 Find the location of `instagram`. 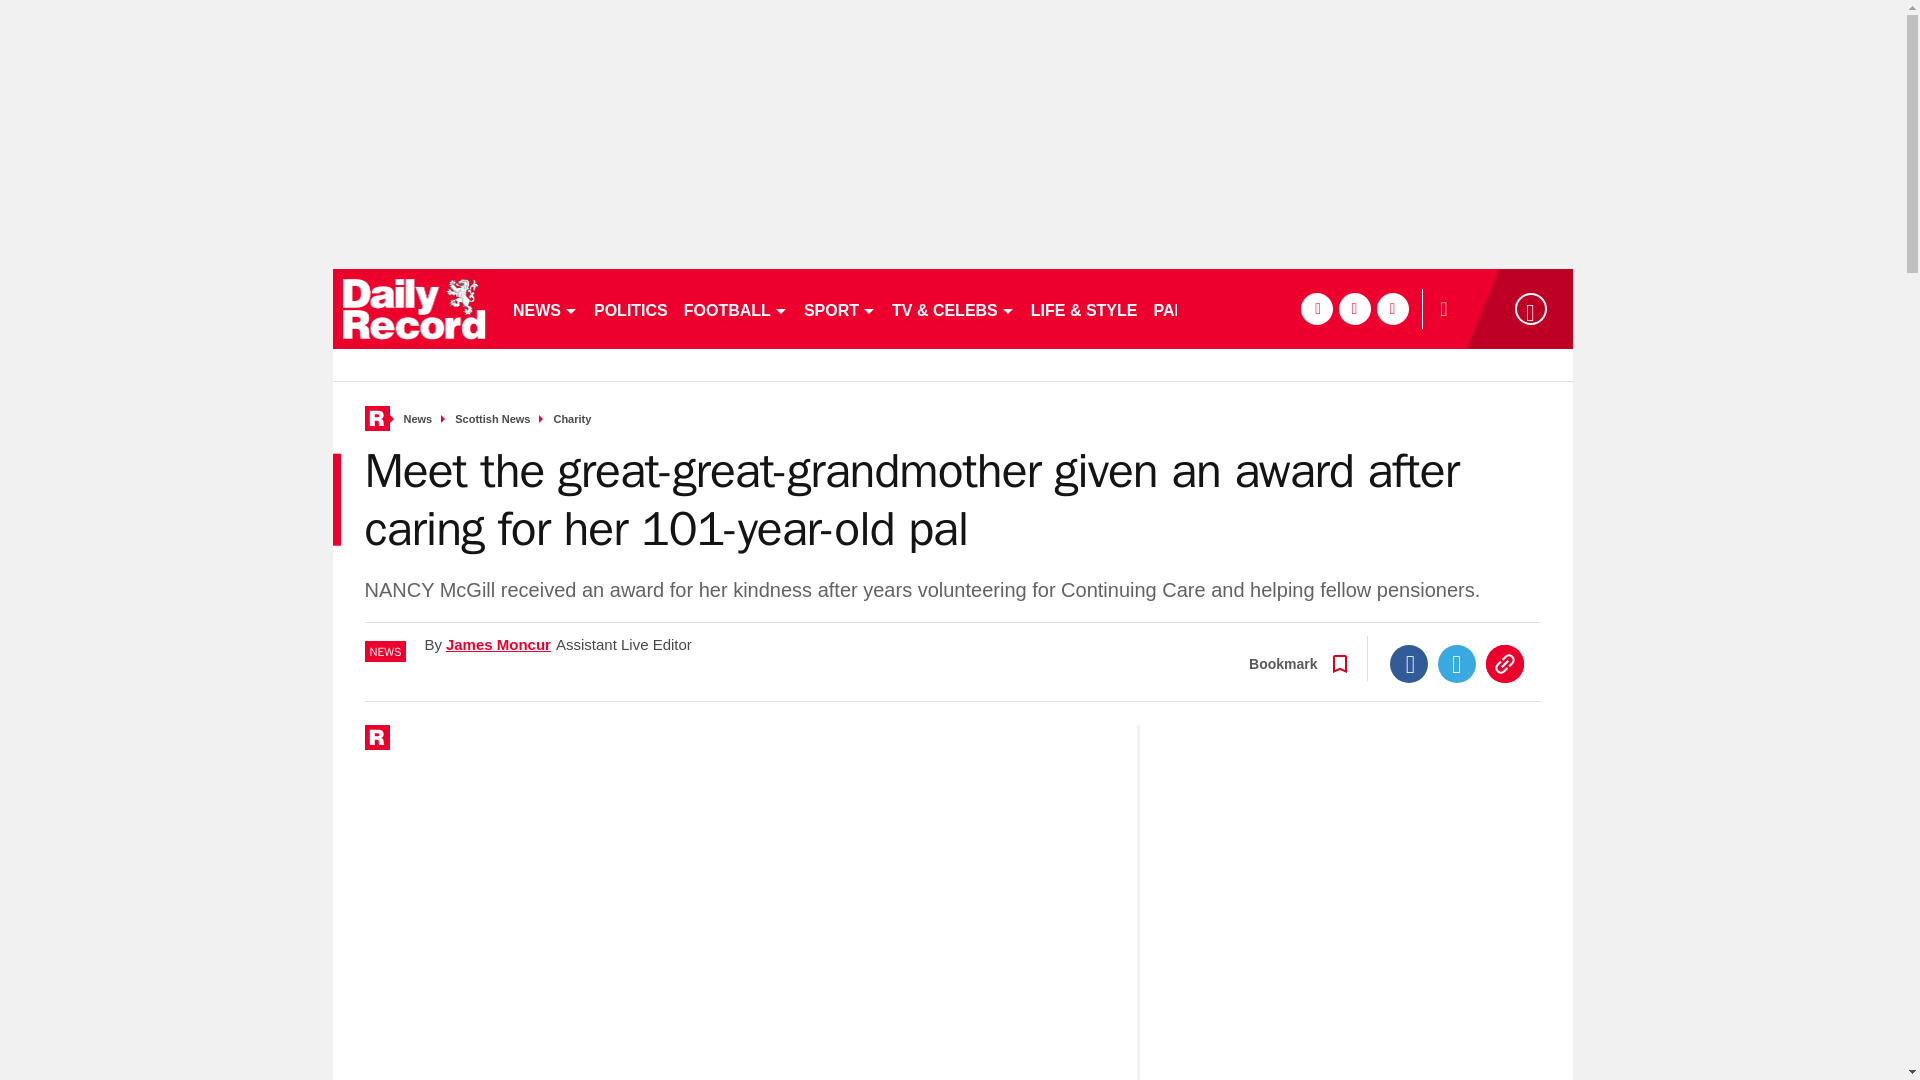

instagram is located at coordinates (1392, 308).